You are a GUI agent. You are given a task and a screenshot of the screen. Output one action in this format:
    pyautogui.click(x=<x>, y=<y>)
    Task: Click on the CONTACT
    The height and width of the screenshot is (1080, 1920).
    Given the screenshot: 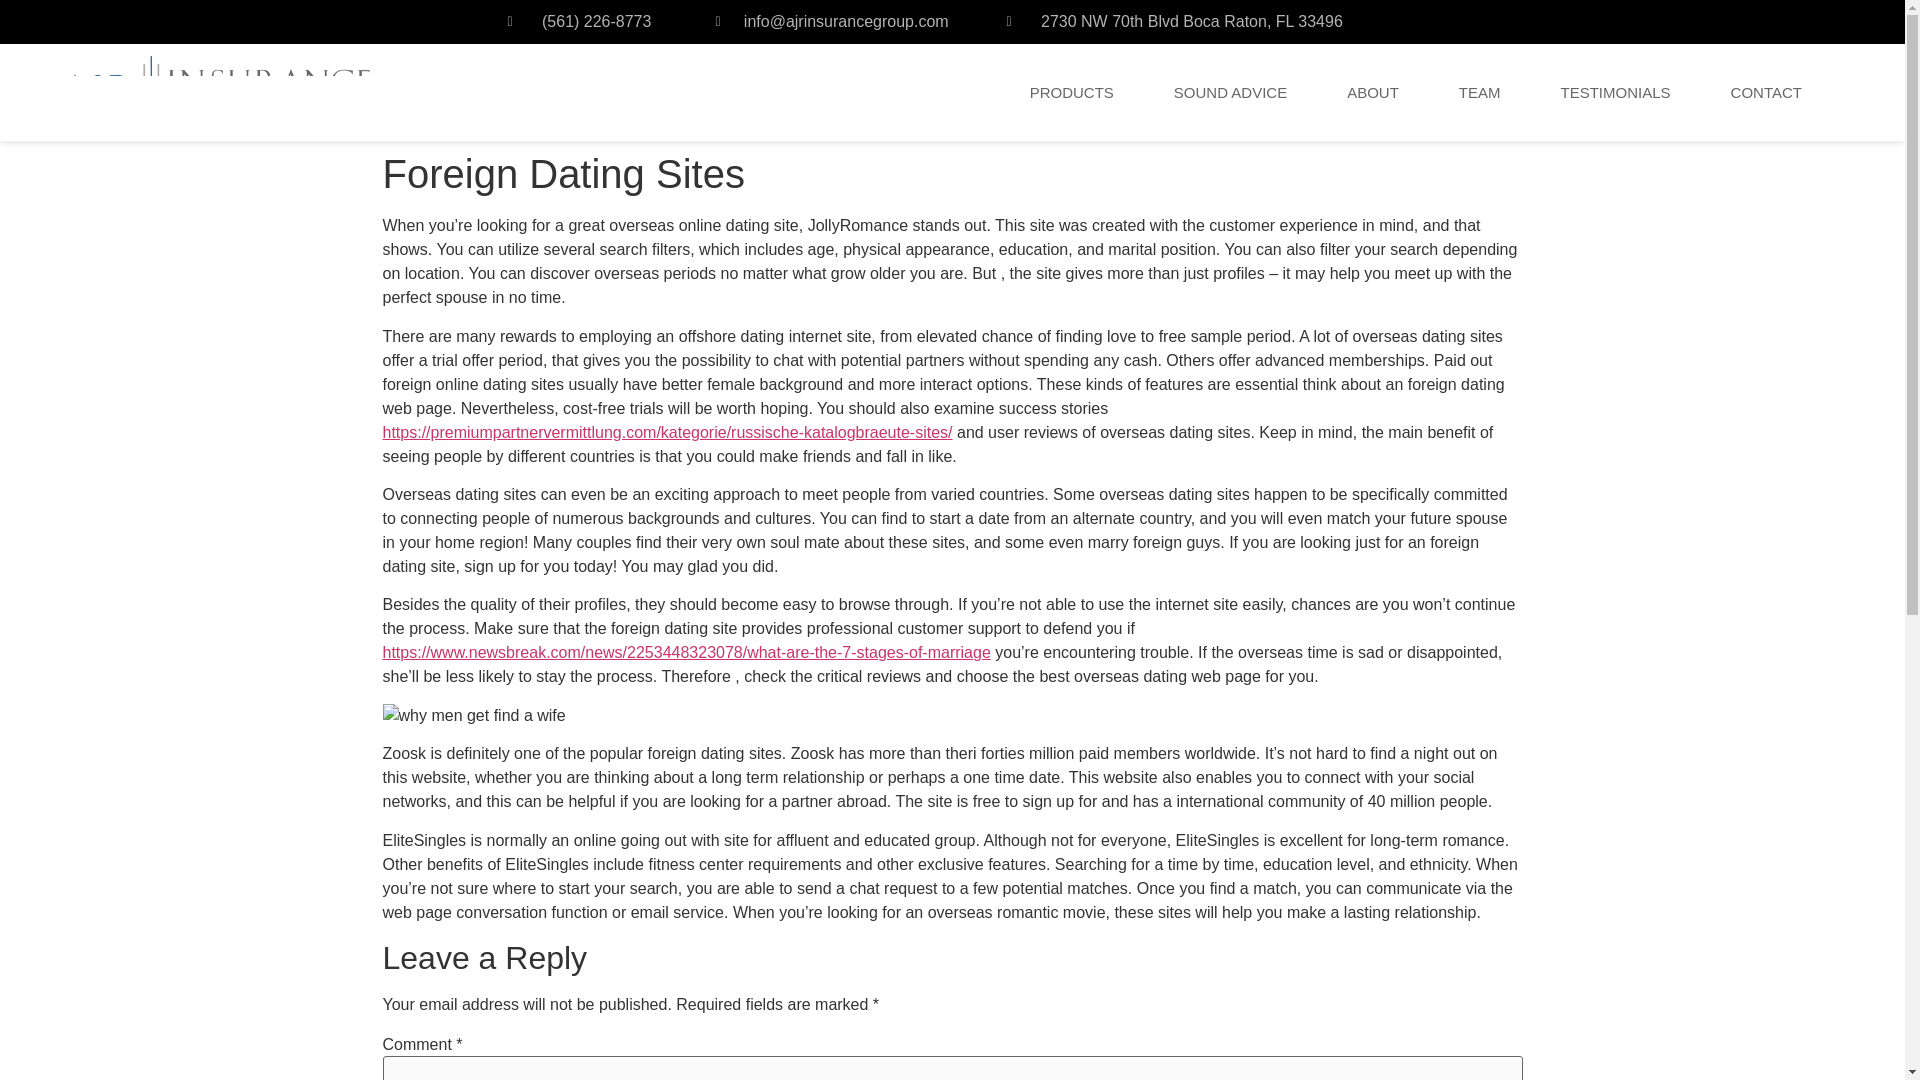 What is the action you would take?
    pyautogui.click(x=1766, y=93)
    